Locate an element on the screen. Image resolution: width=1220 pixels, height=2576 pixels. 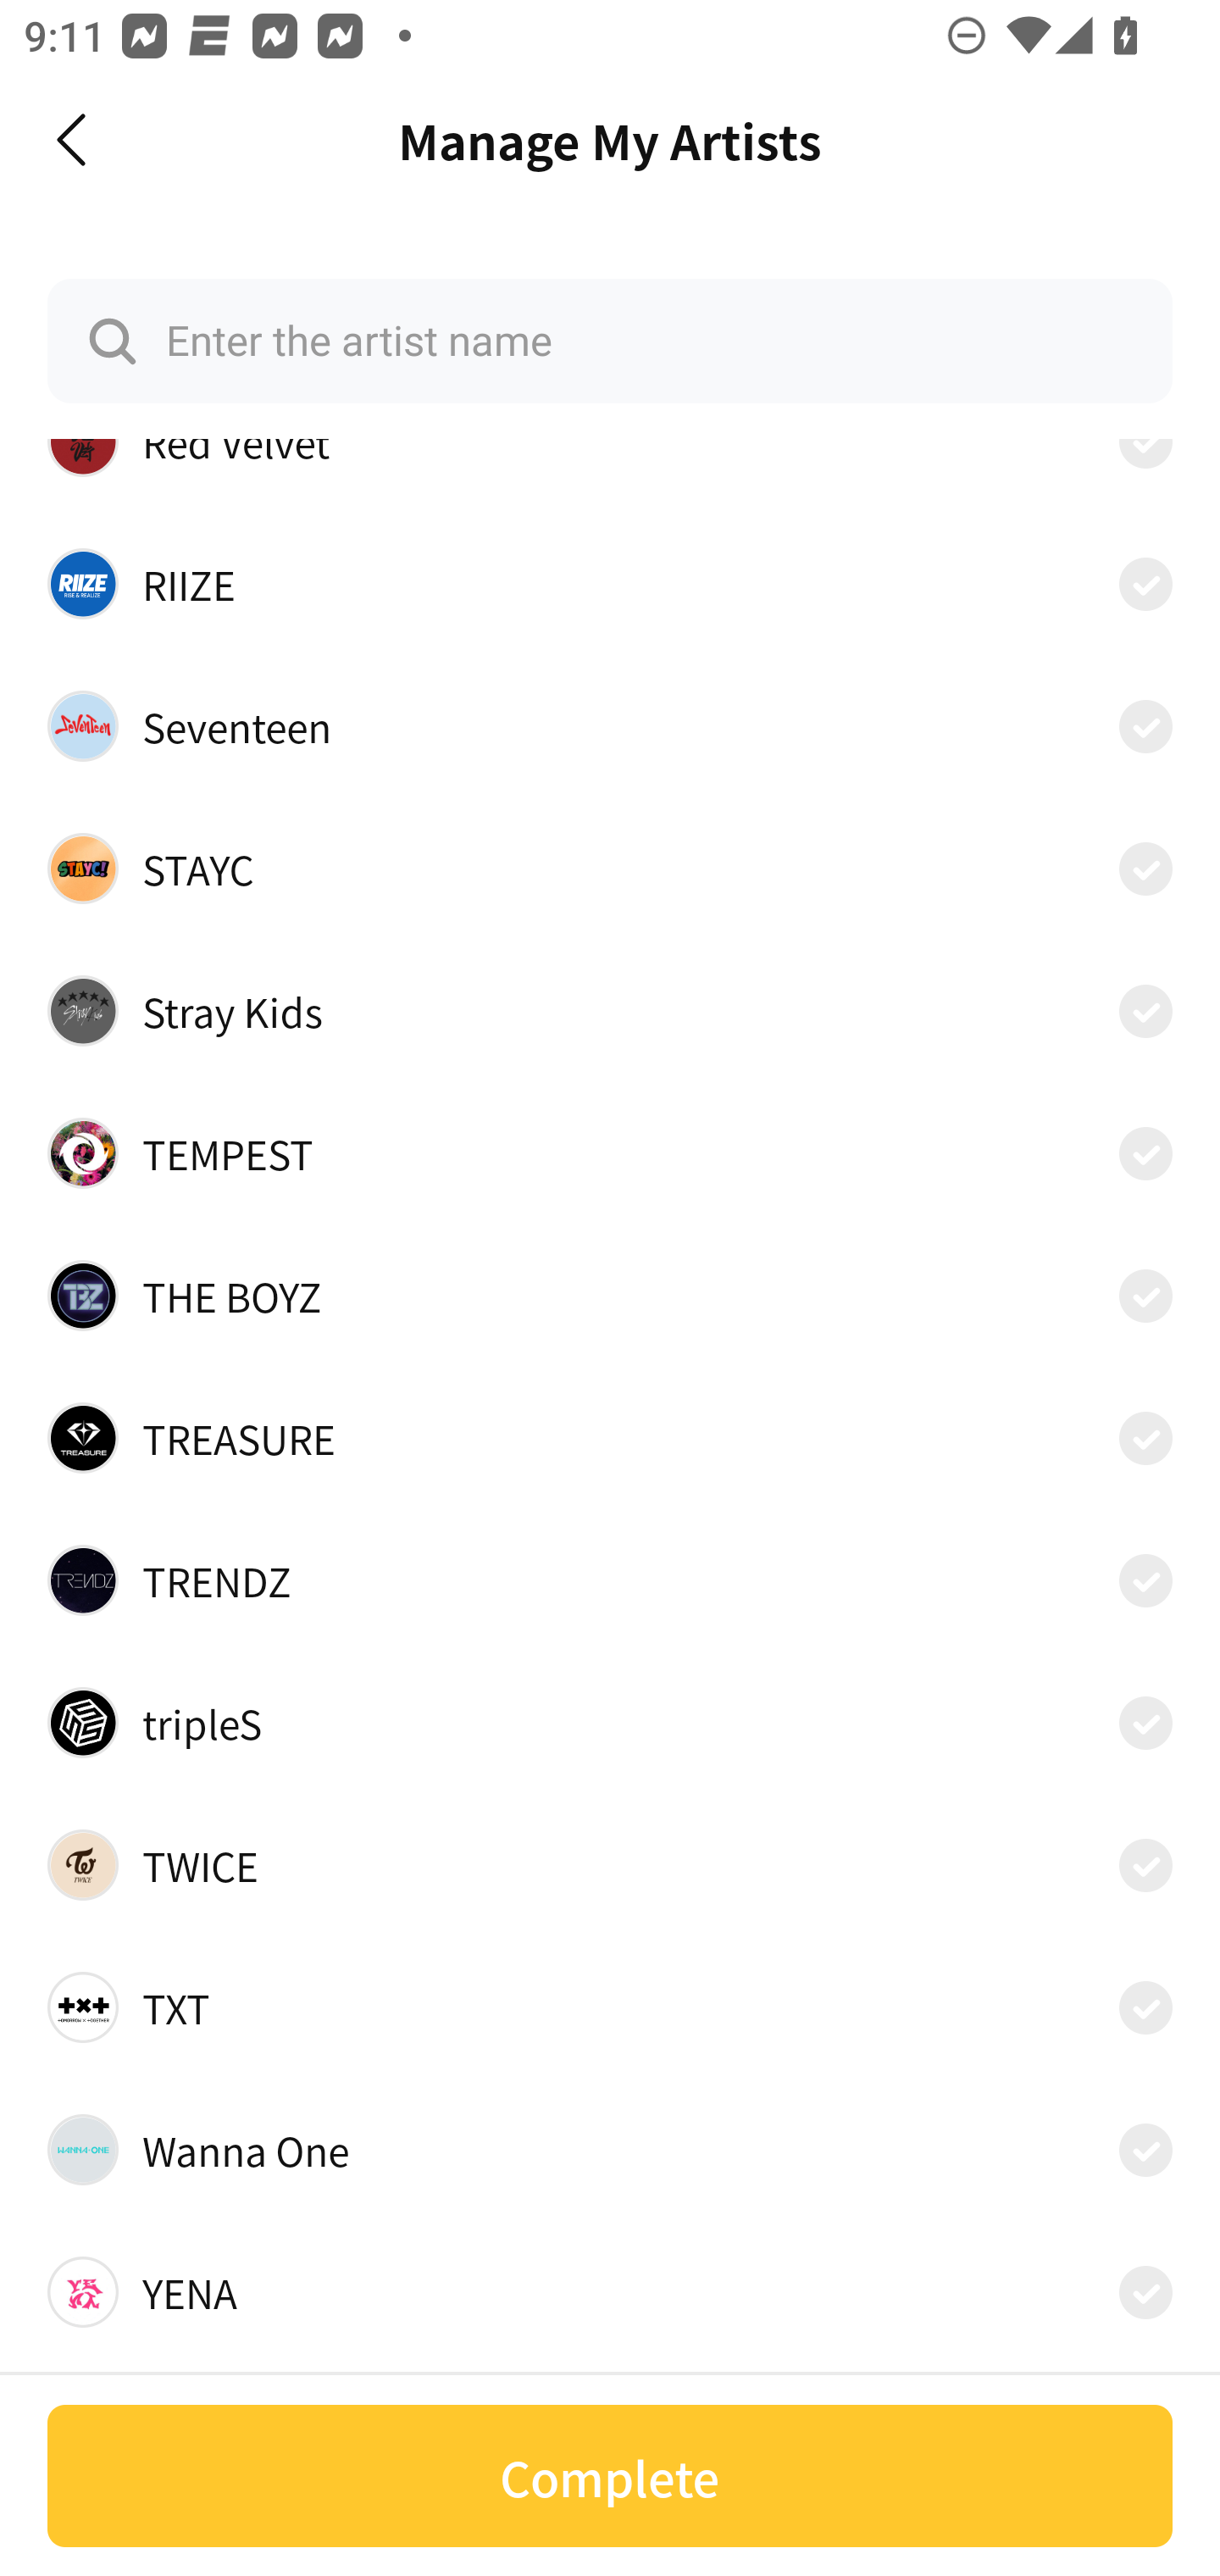
Enter the artist name is located at coordinates (610, 341).